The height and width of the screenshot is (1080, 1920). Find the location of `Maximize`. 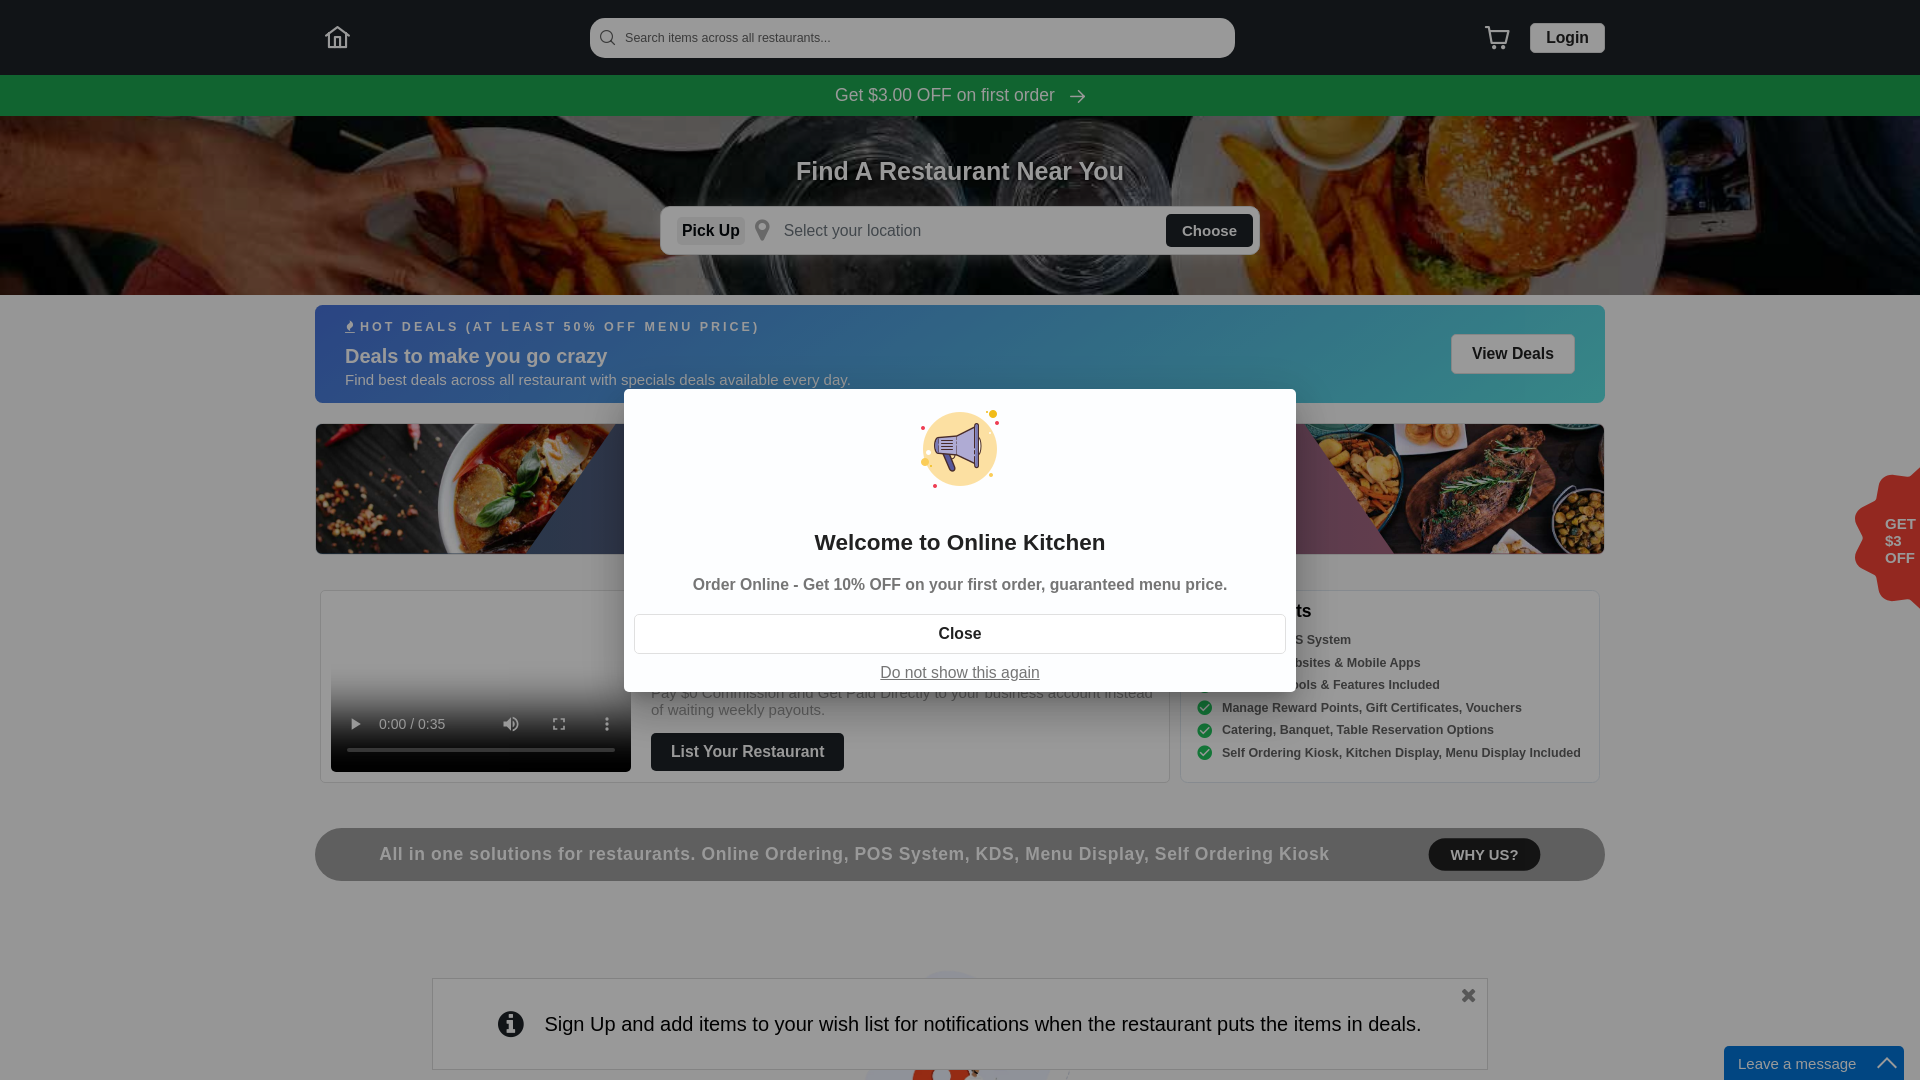

Maximize is located at coordinates (1887, 1063).